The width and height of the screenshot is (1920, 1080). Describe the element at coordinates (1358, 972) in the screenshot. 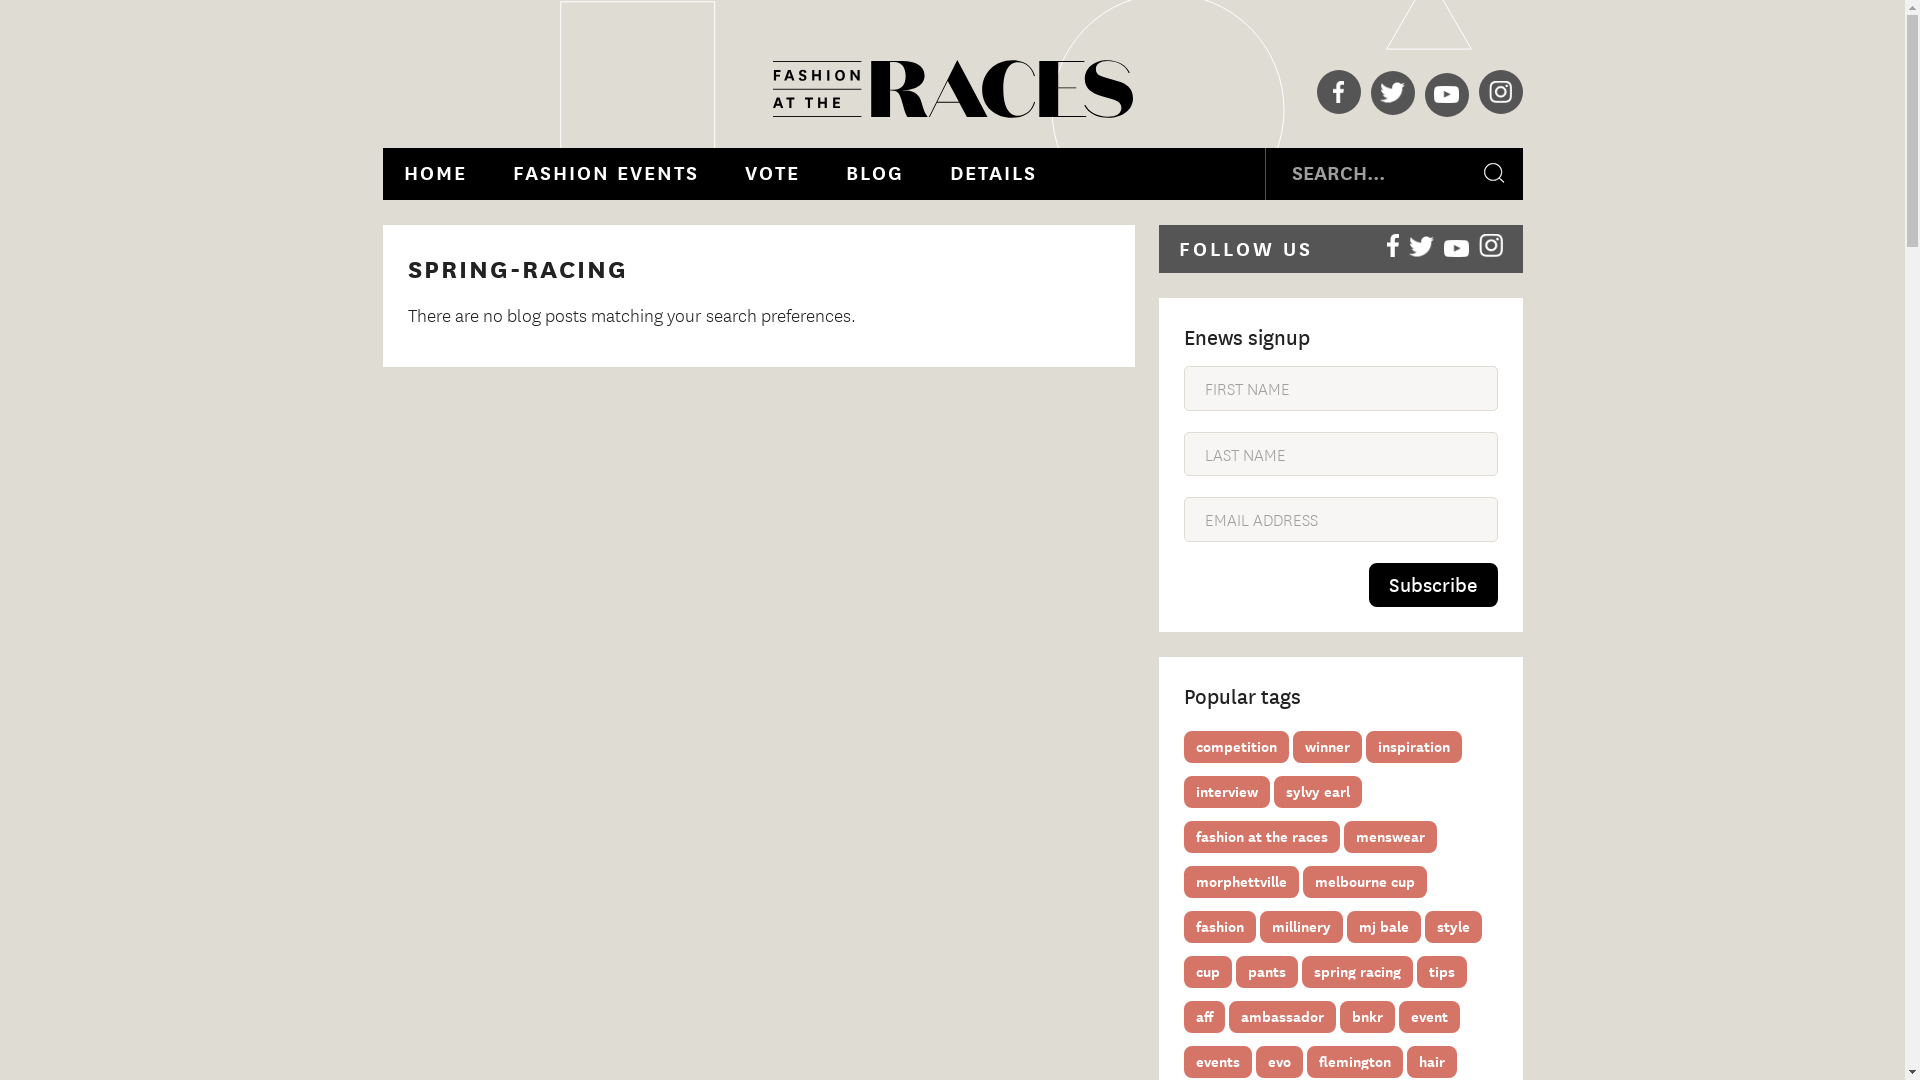

I see `spring racing` at that location.